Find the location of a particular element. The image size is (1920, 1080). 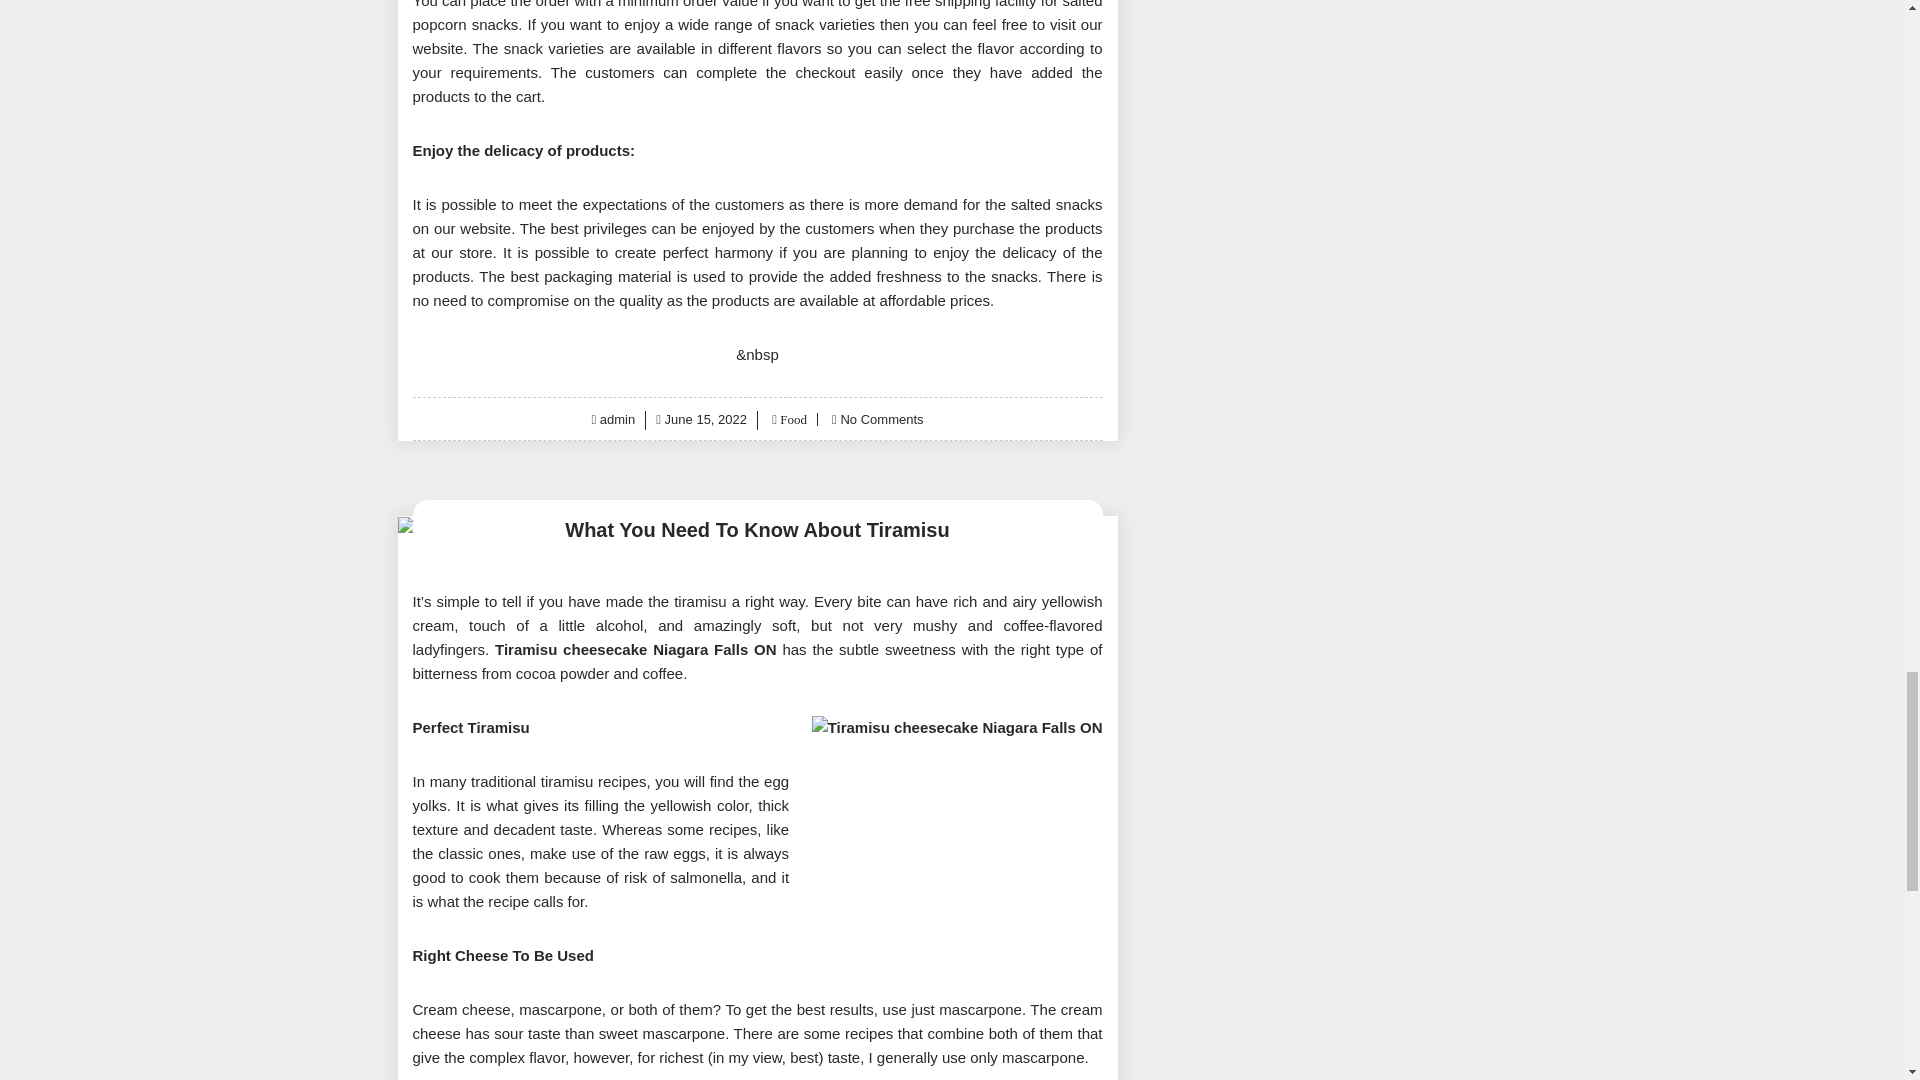

Tiramisu cheesecake Niagara Falls ON is located at coordinates (636, 649).